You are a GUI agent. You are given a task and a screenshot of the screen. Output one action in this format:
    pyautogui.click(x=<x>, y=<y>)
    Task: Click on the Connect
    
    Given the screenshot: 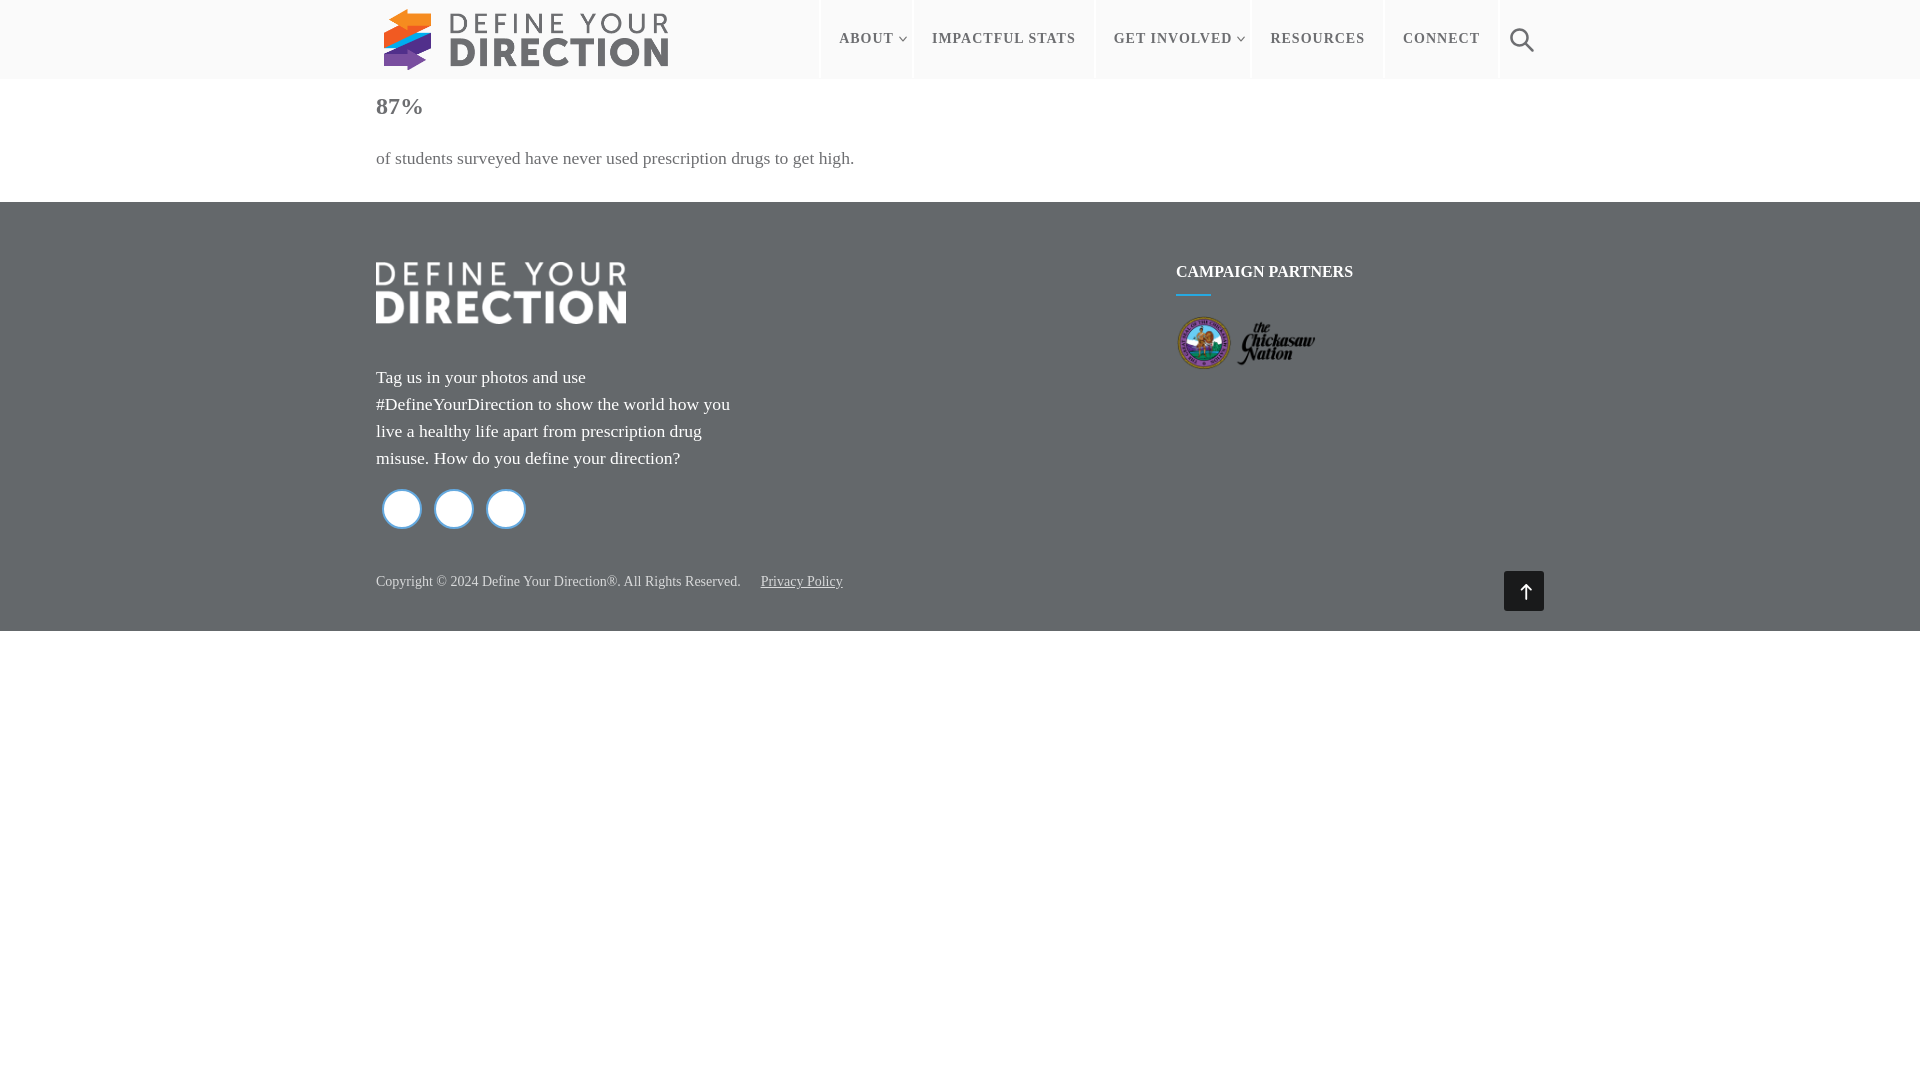 What is the action you would take?
    pyautogui.click(x=1442, y=38)
    